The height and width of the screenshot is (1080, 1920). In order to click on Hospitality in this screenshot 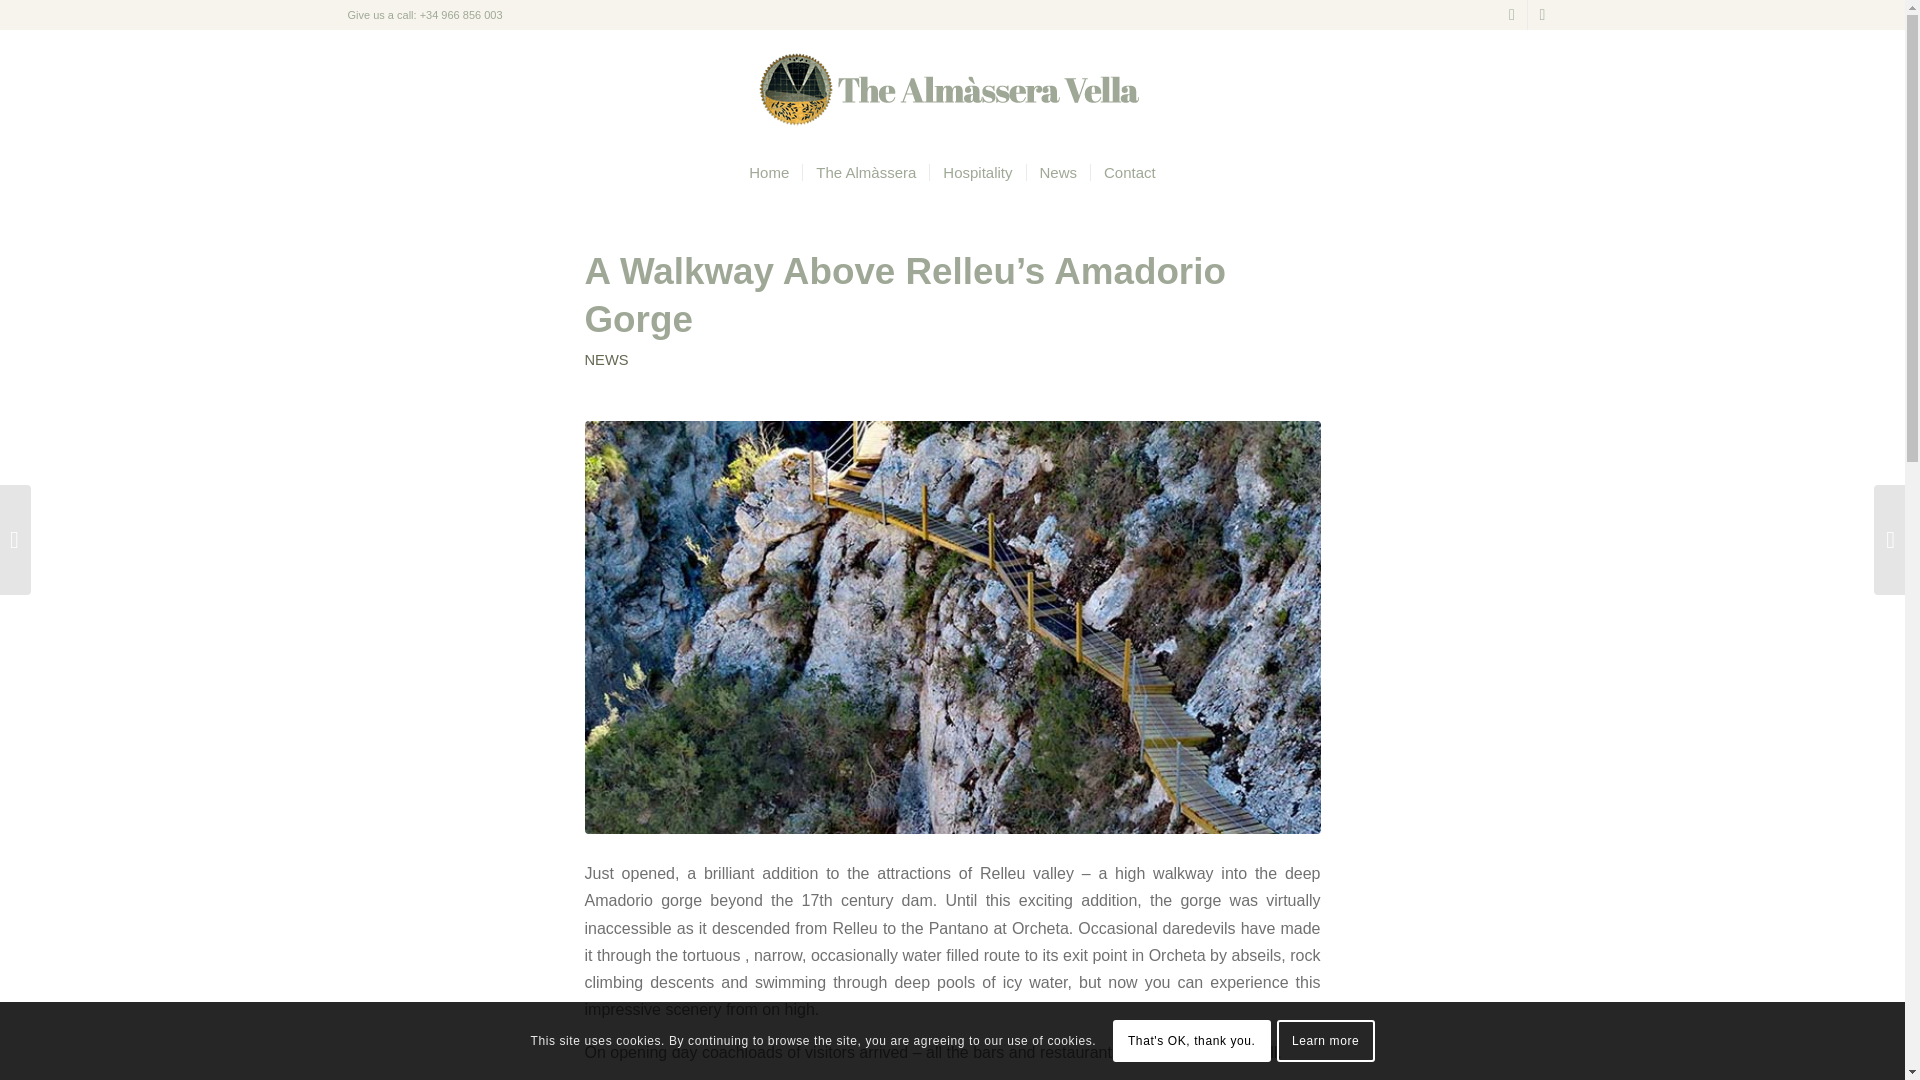, I will do `click(977, 172)`.